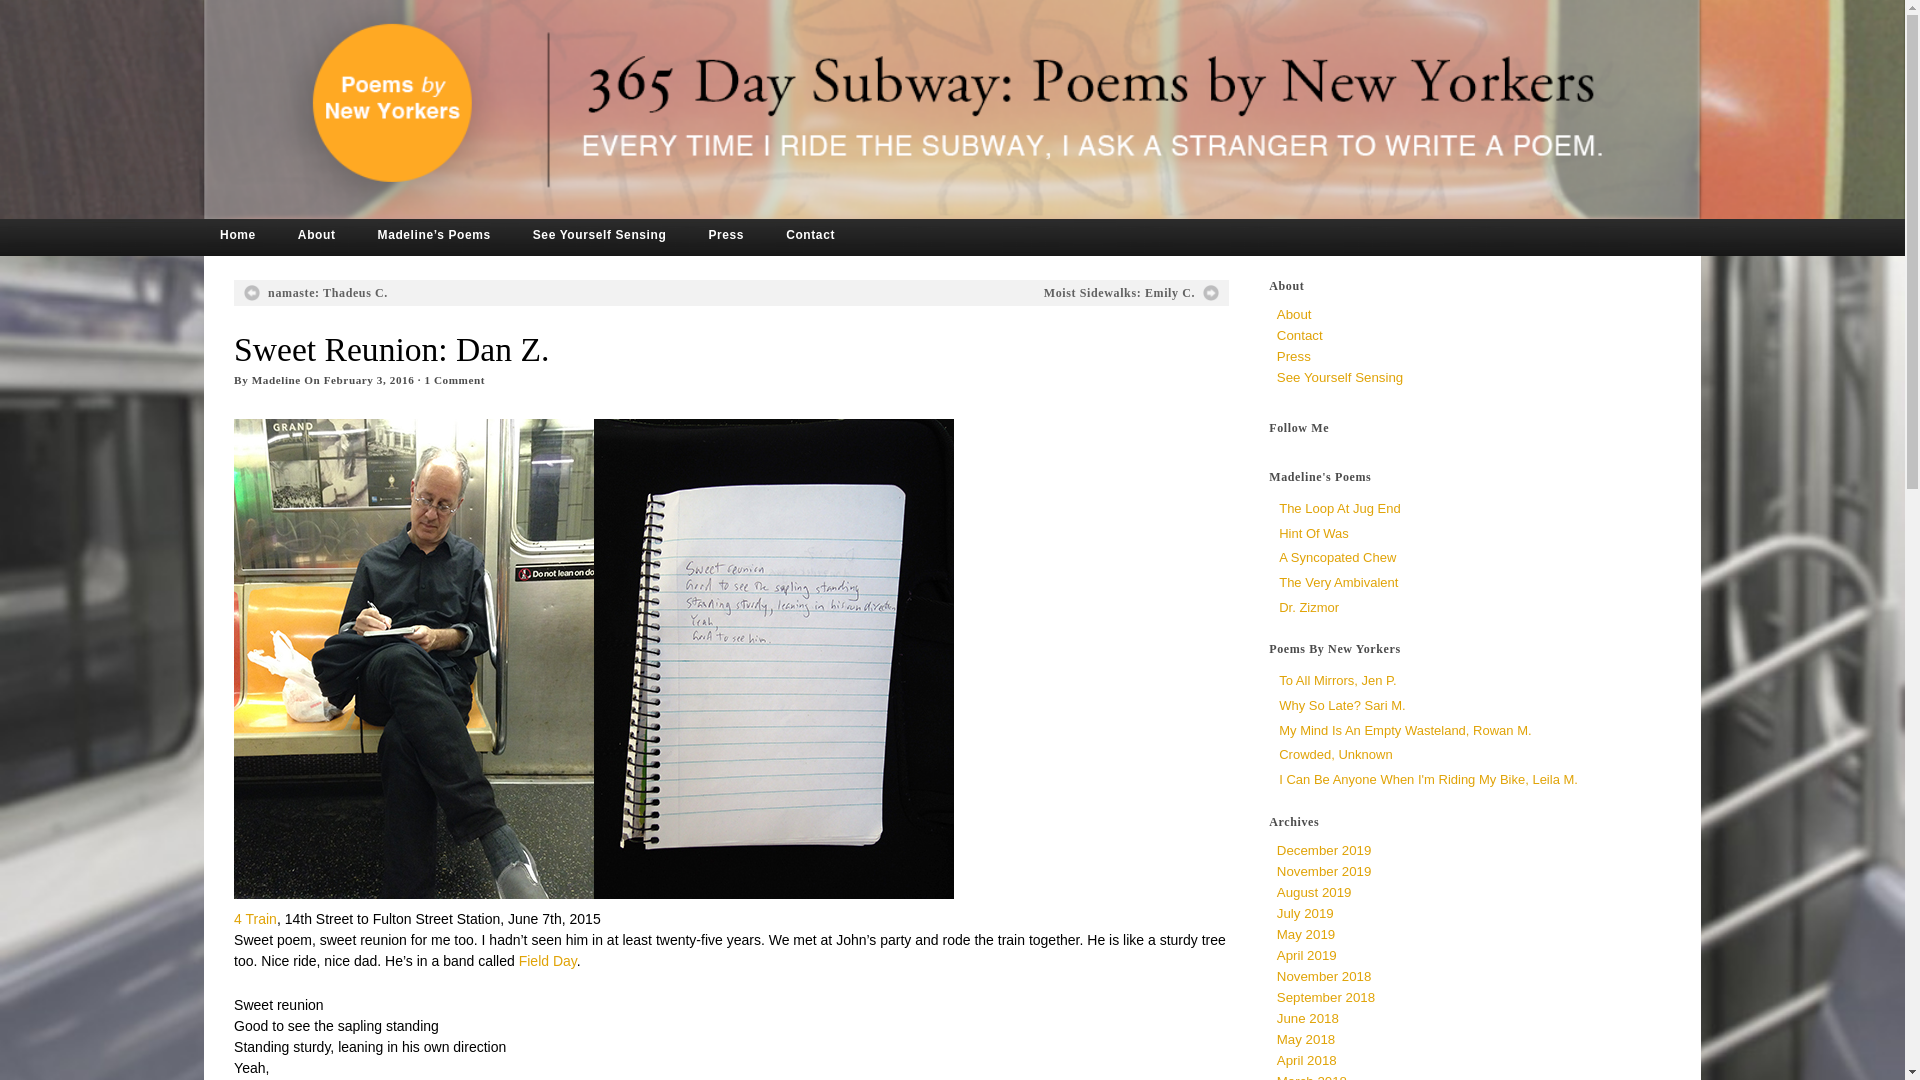 This screenshot has height=1080, width=1920. Describe the element at coordinates (746, 232) in the screenshot. I see `Press` at that location.